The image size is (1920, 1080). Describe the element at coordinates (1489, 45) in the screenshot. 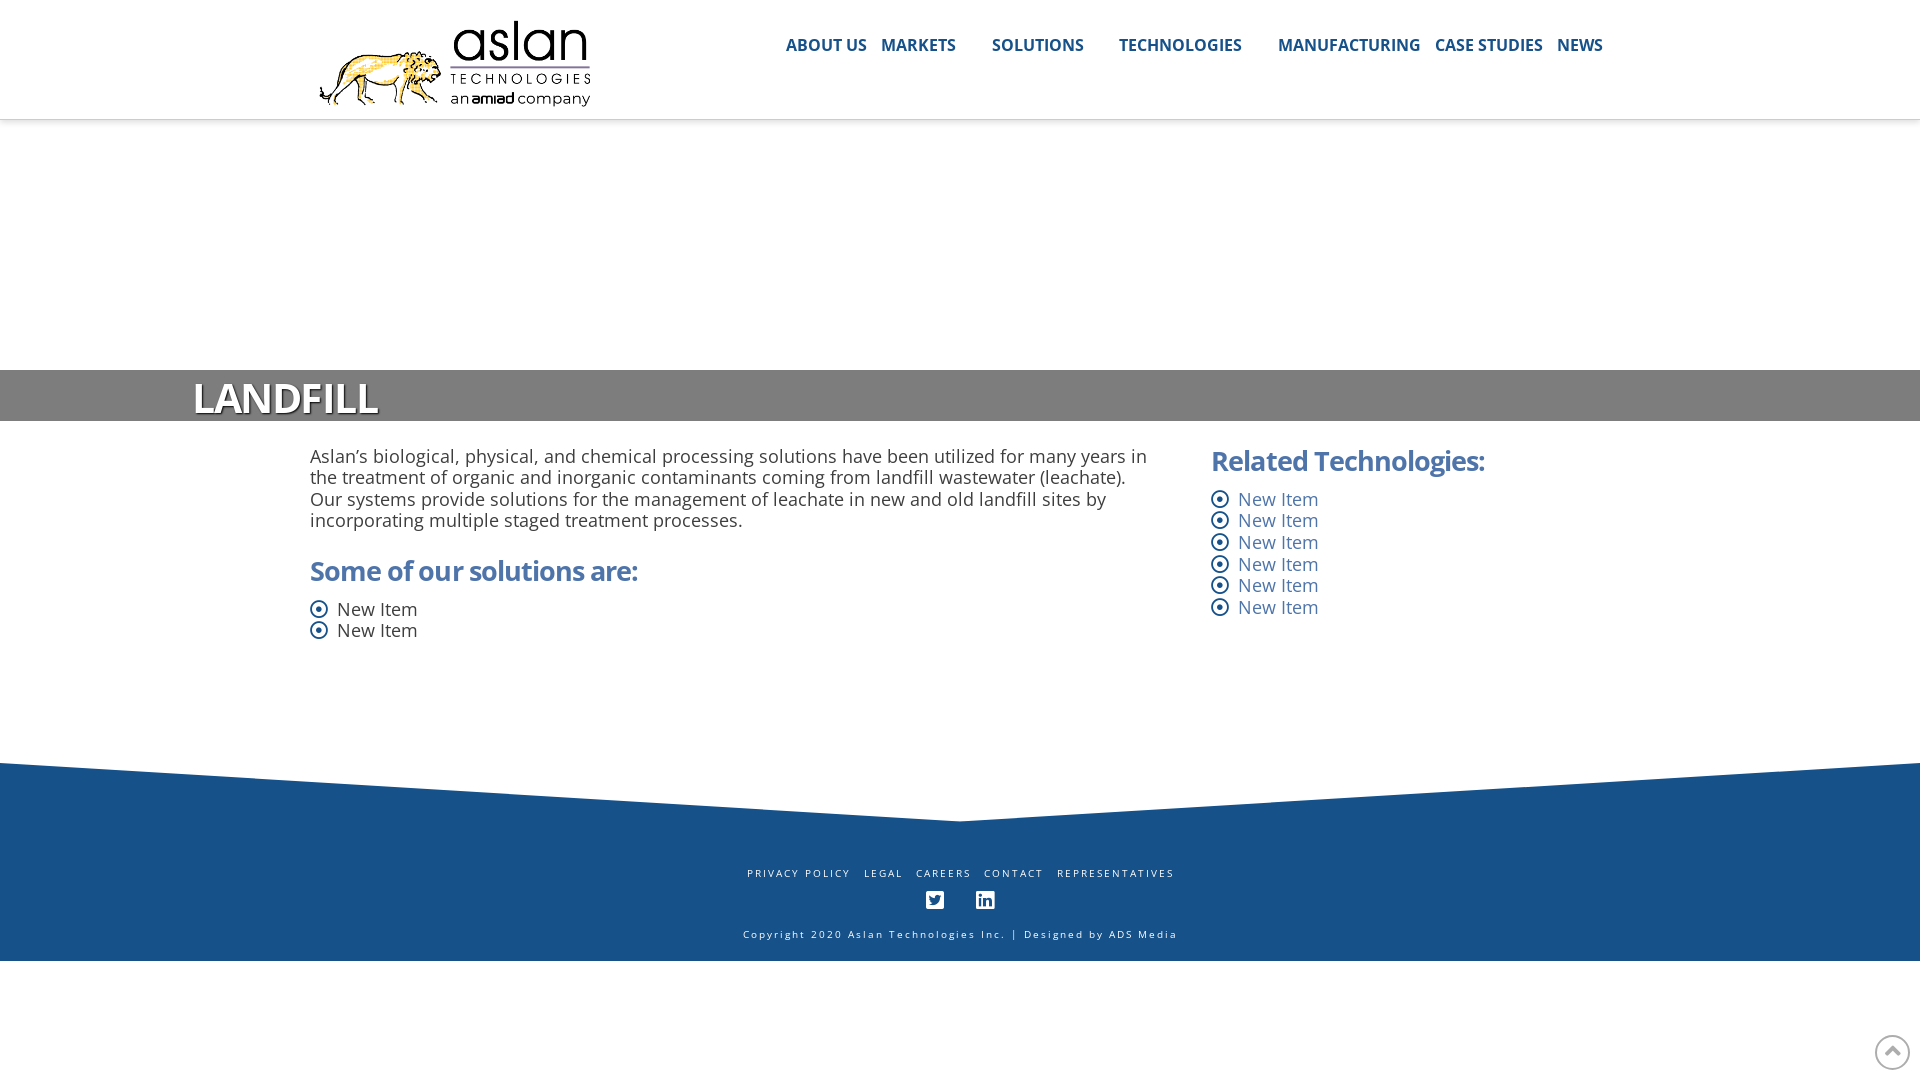

I see `CASE STUDIES` at that location.